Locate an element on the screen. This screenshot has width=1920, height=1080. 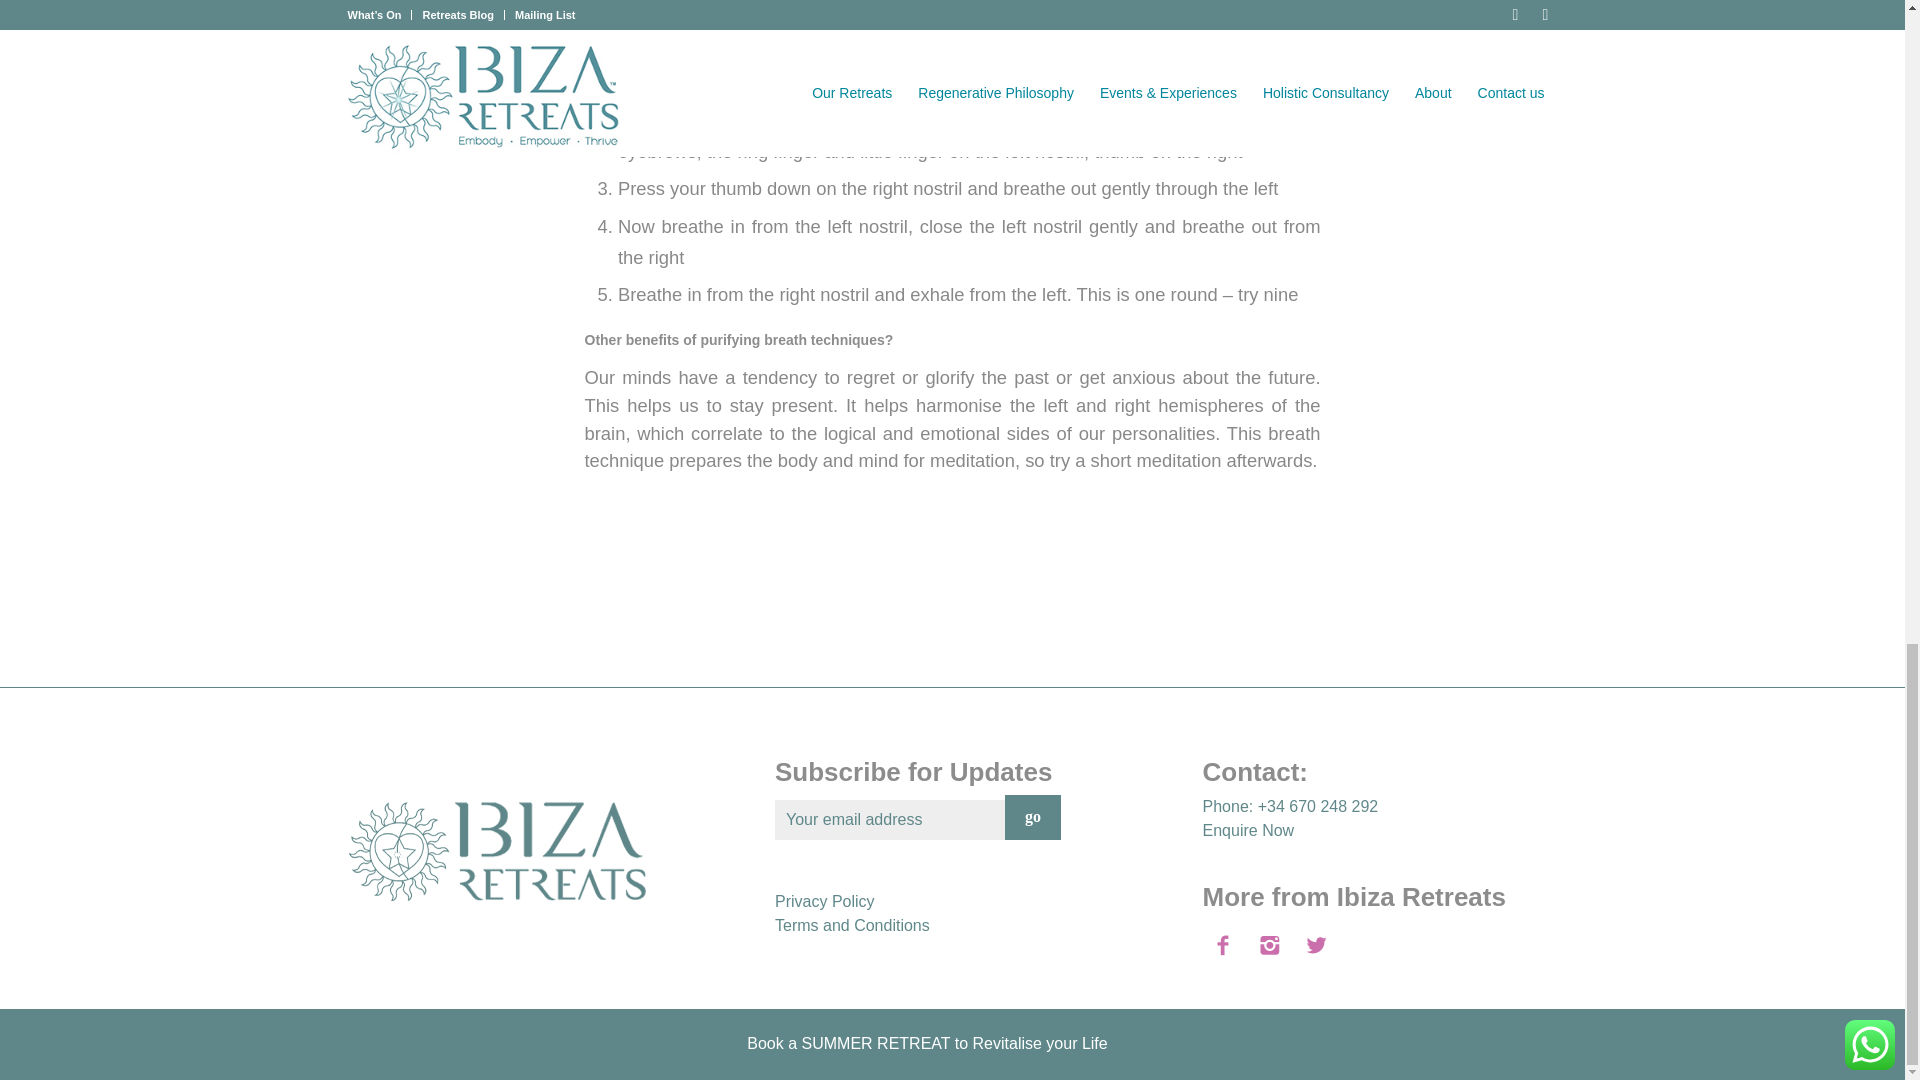
Instagram is located at coordinates (1542, 1050).